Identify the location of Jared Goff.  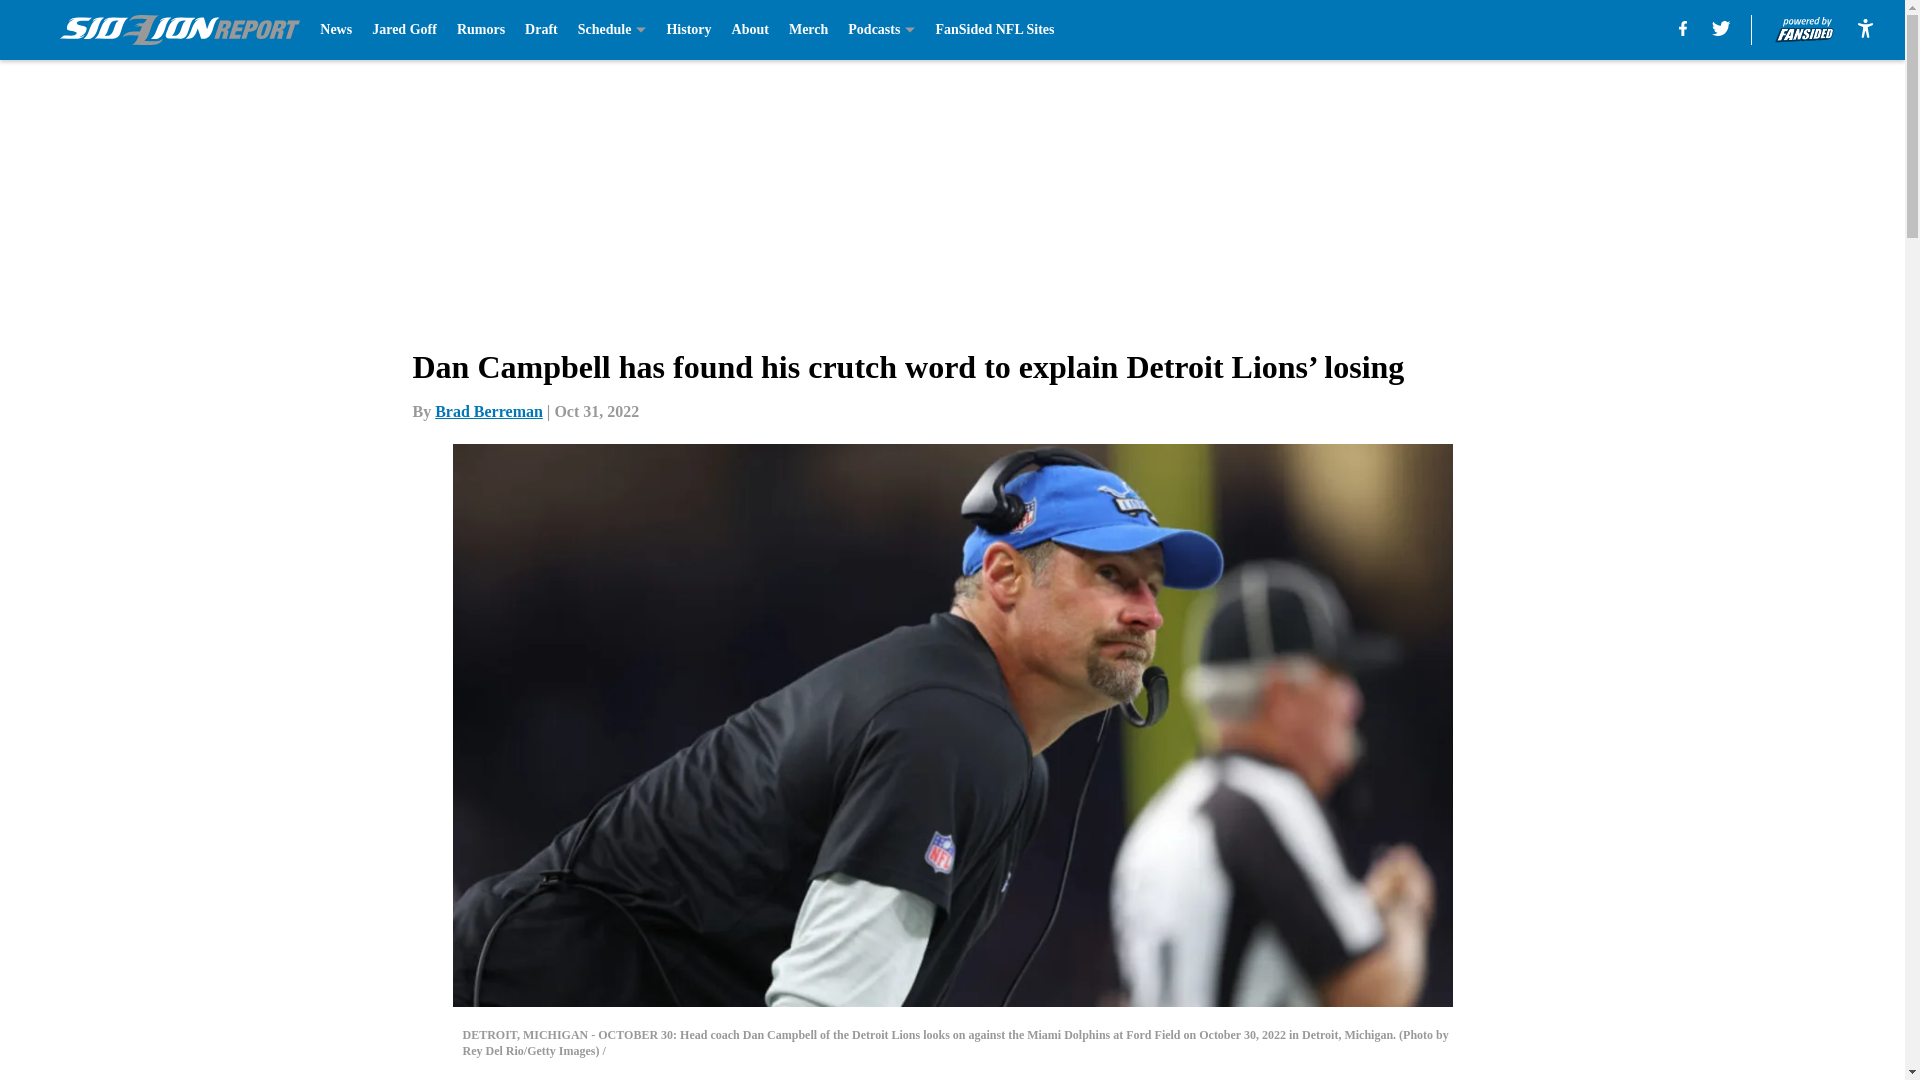
(404, 30).